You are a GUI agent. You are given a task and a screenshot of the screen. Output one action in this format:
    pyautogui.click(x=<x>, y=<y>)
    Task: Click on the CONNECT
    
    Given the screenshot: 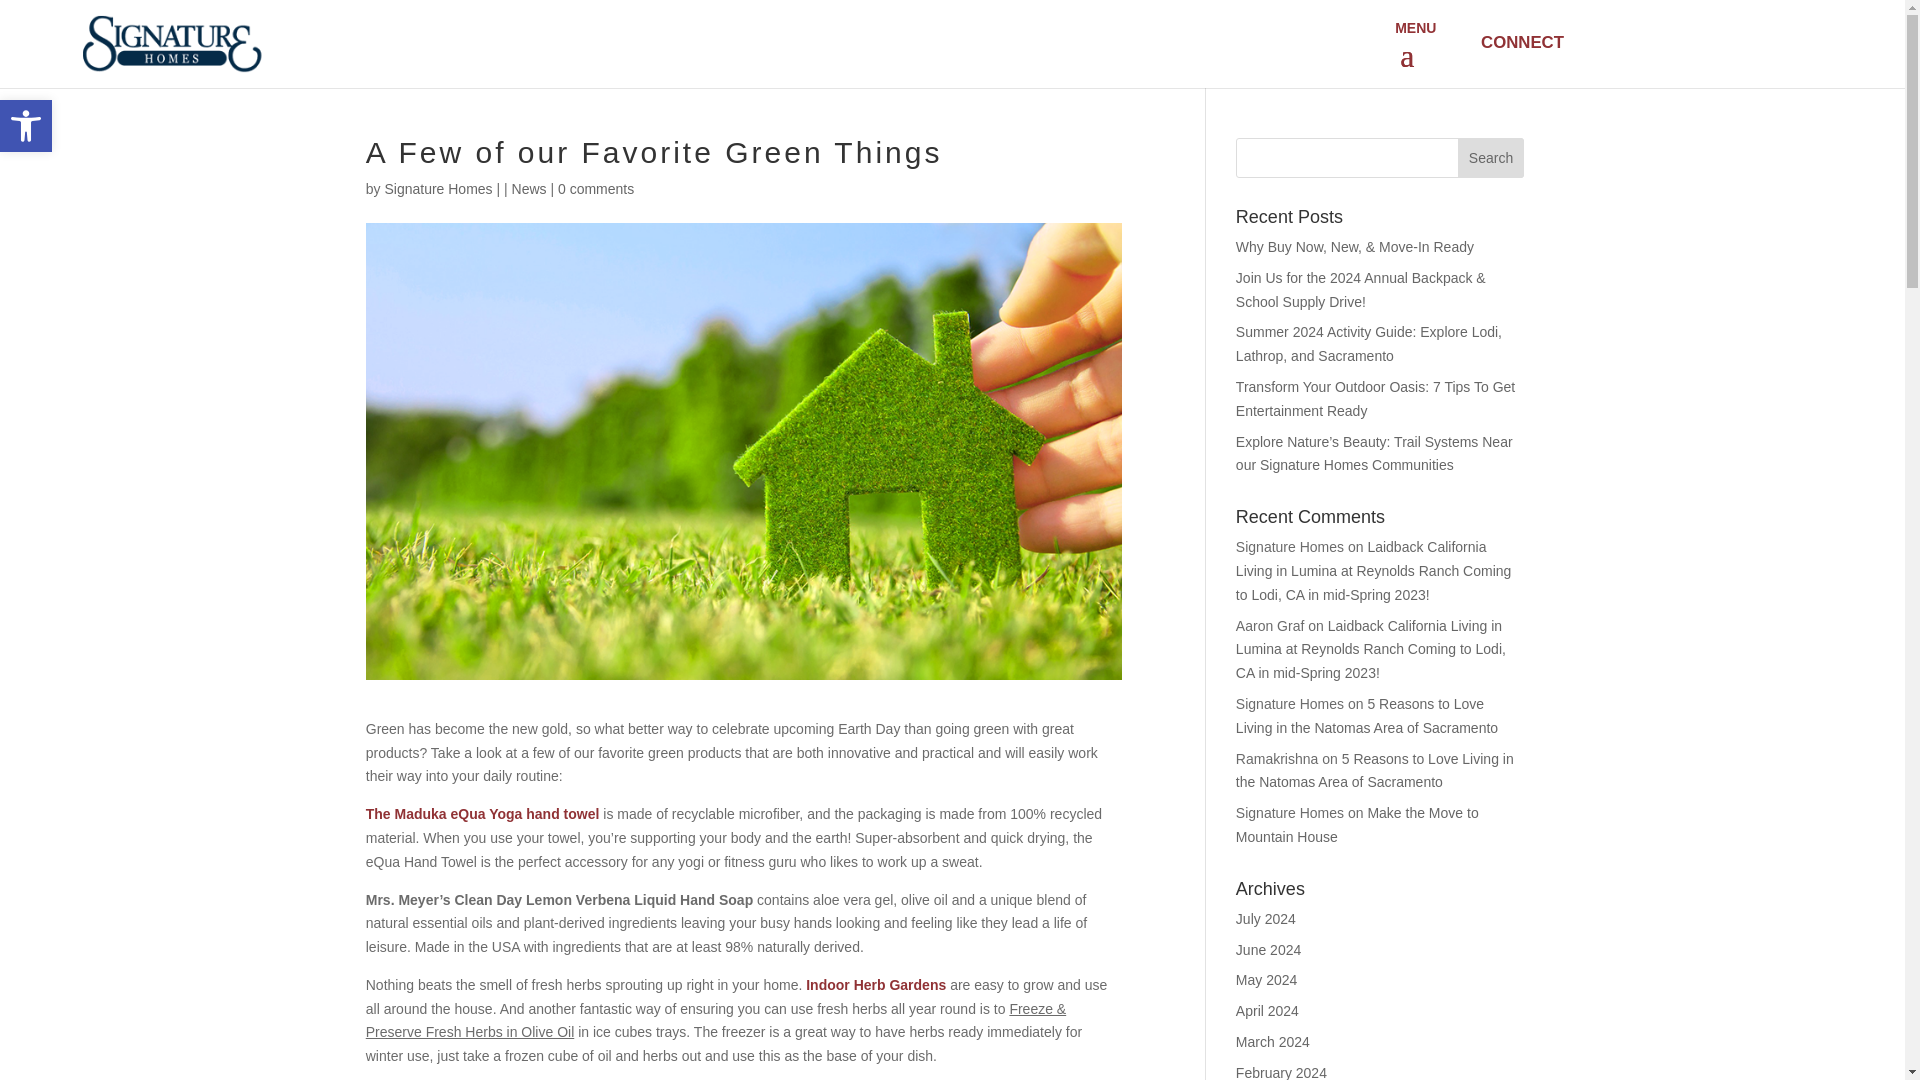 What is the action you would take?
    pyautogui.click(x=1520, y=42)
    